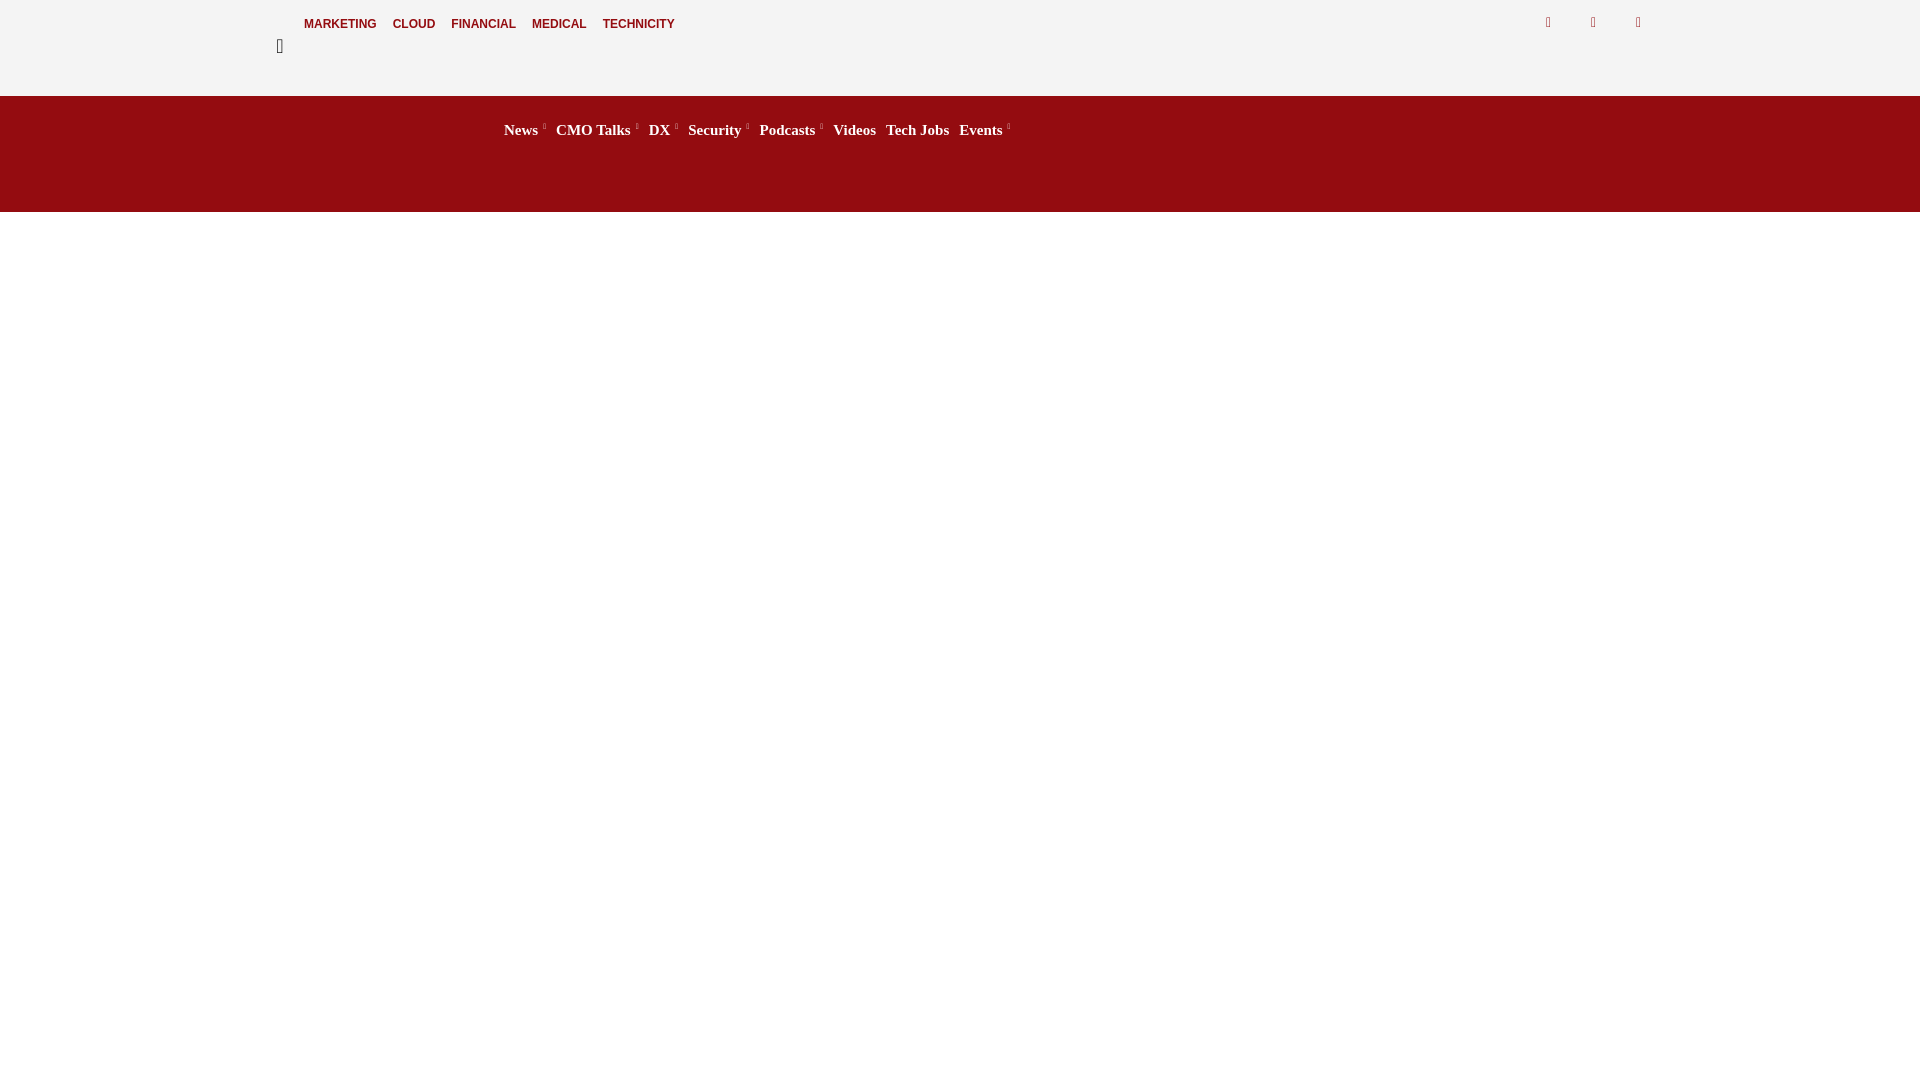  Describe the element at coordinates (524, 130) in the screenshot. I see `News` at that location.